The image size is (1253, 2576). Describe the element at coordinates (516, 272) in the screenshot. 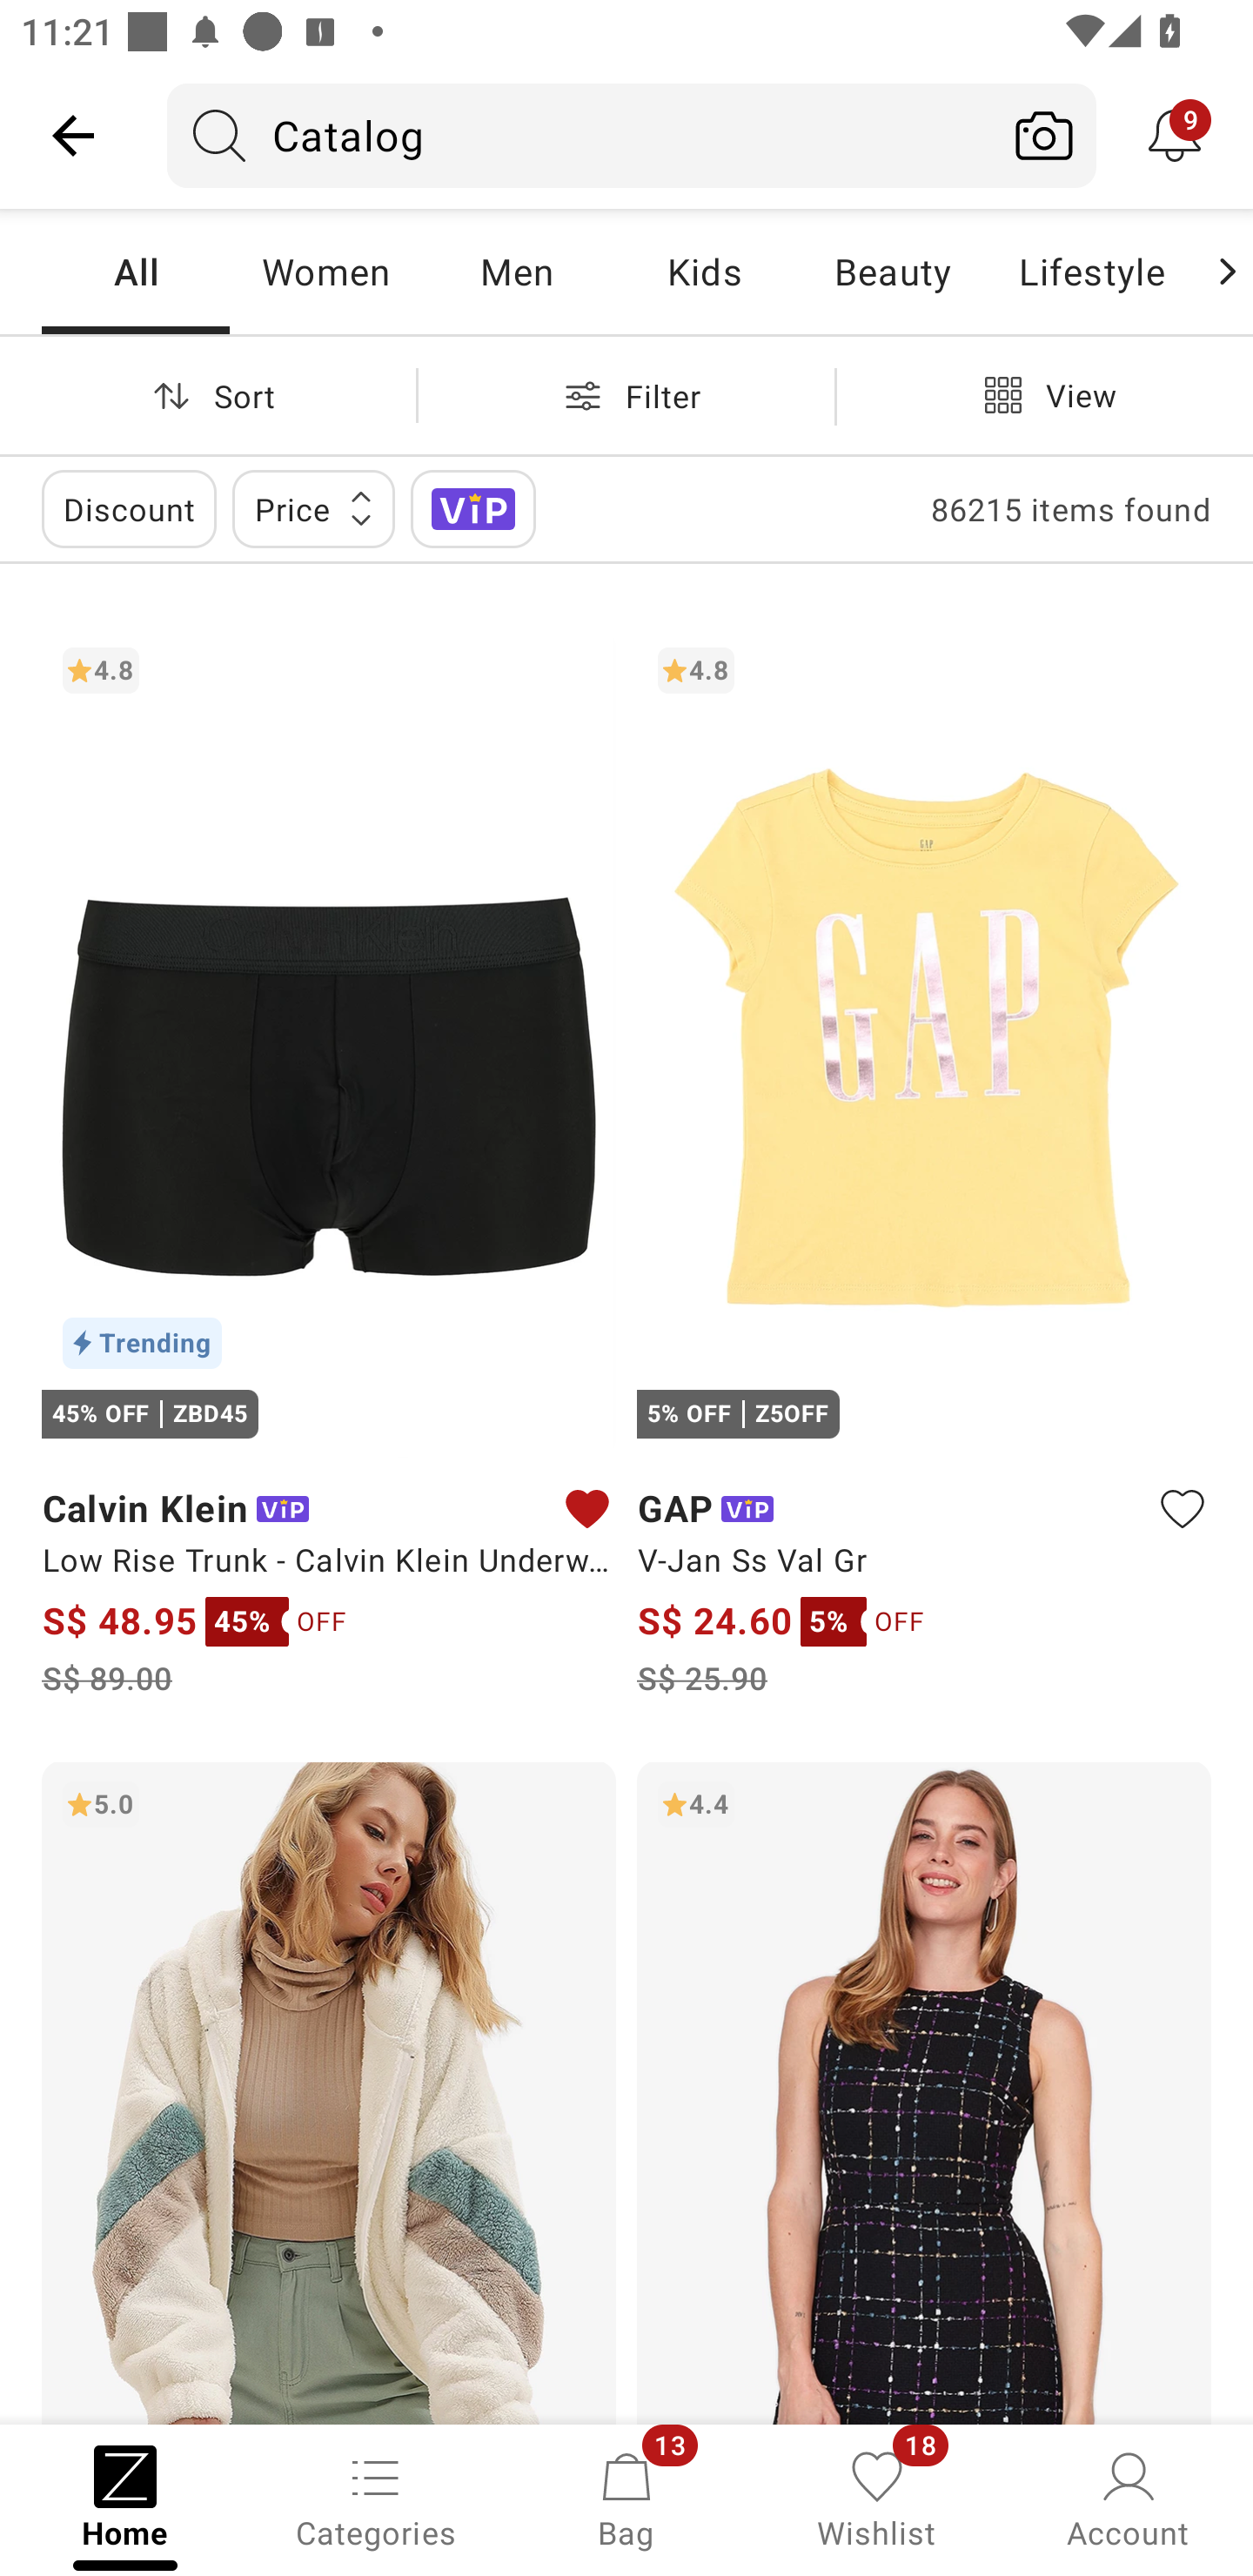

I see `Men` at that location.